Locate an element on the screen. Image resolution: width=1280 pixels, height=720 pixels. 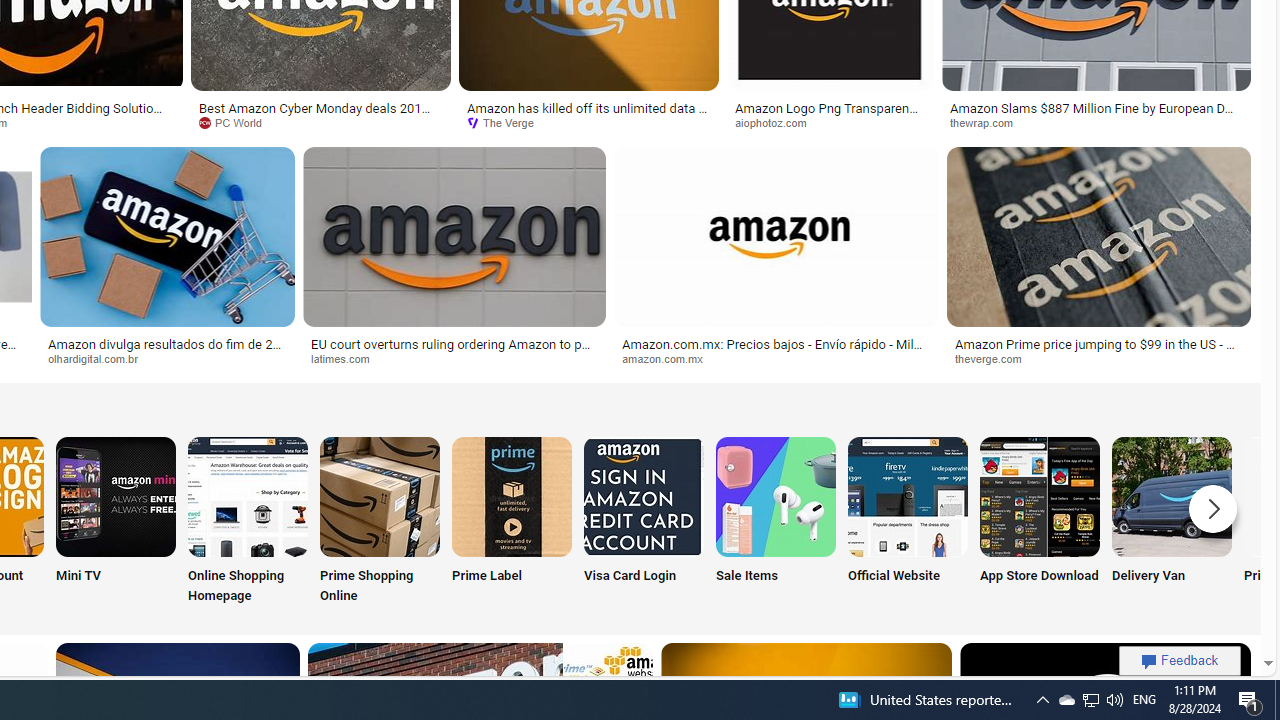
Amazon Sale Items is located at coordinates (775, 496).